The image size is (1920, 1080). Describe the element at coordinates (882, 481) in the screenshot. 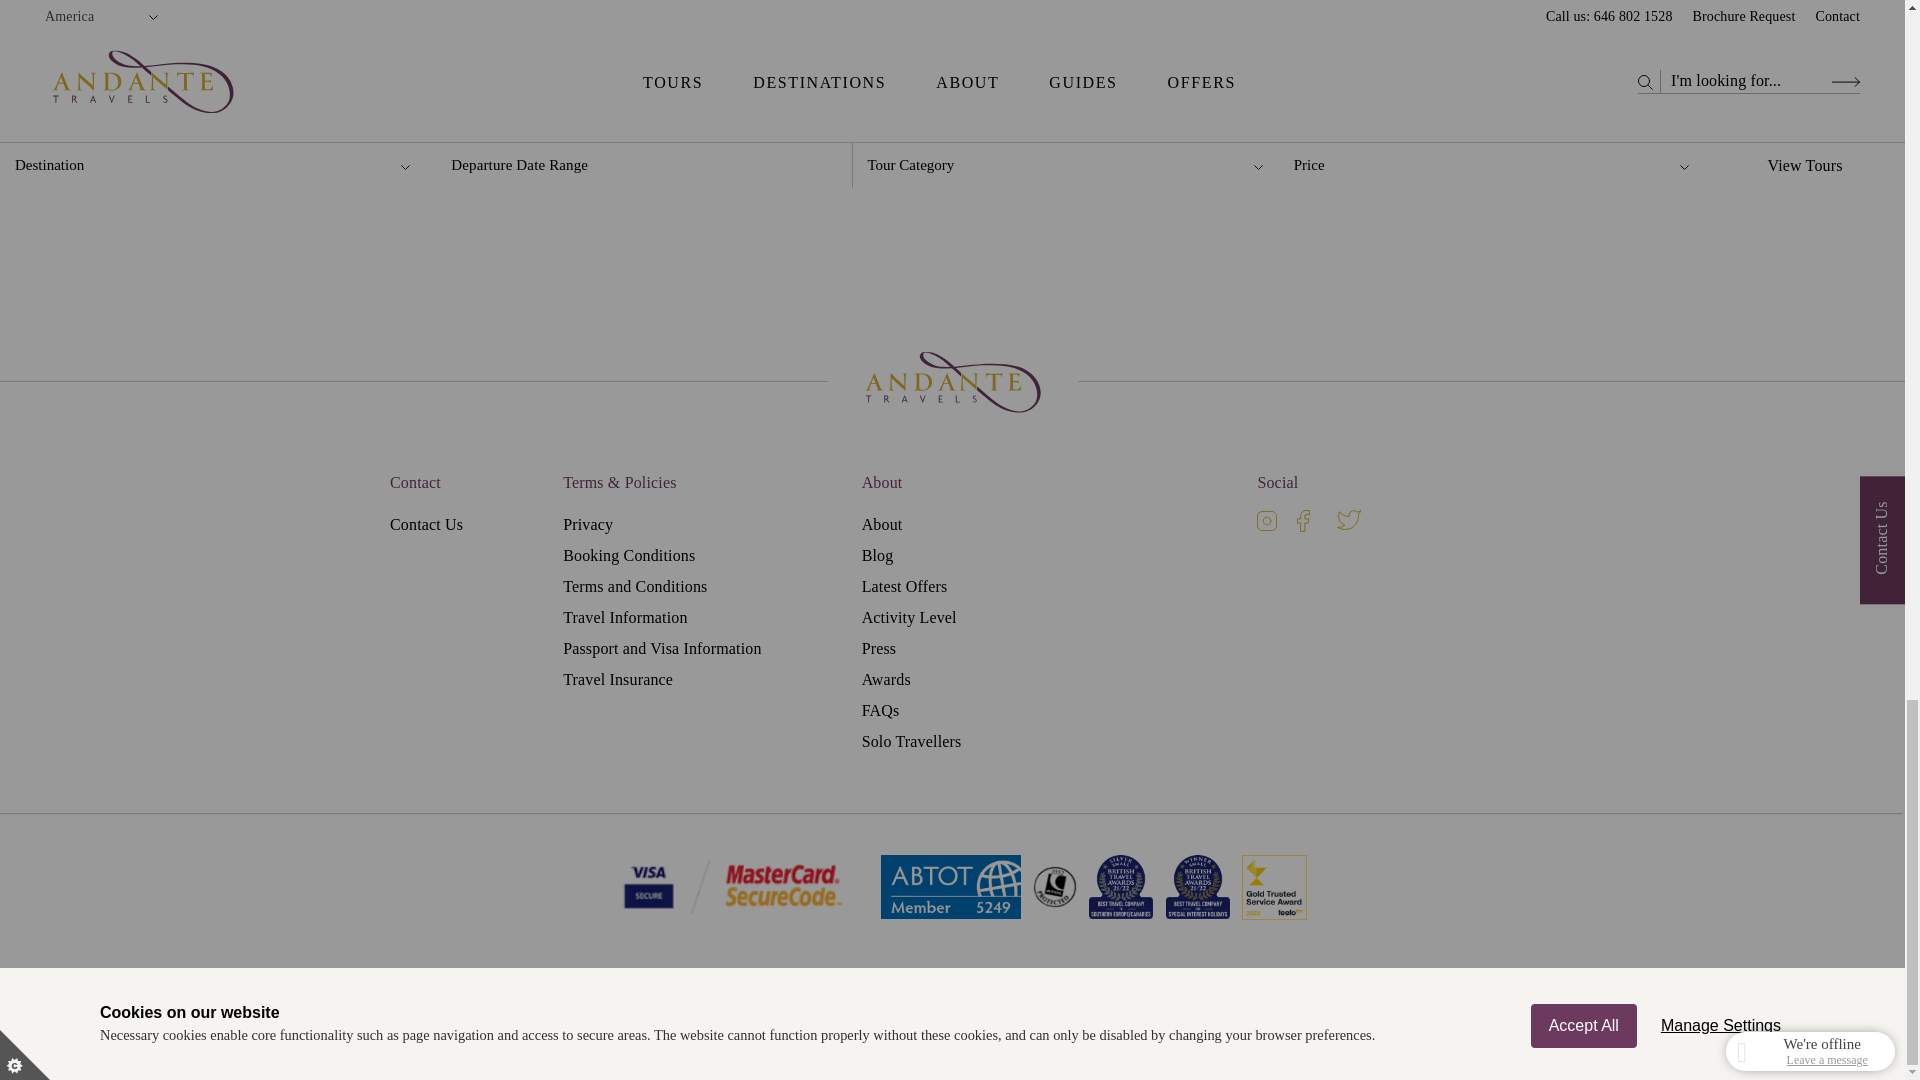

I see `About` at that location.